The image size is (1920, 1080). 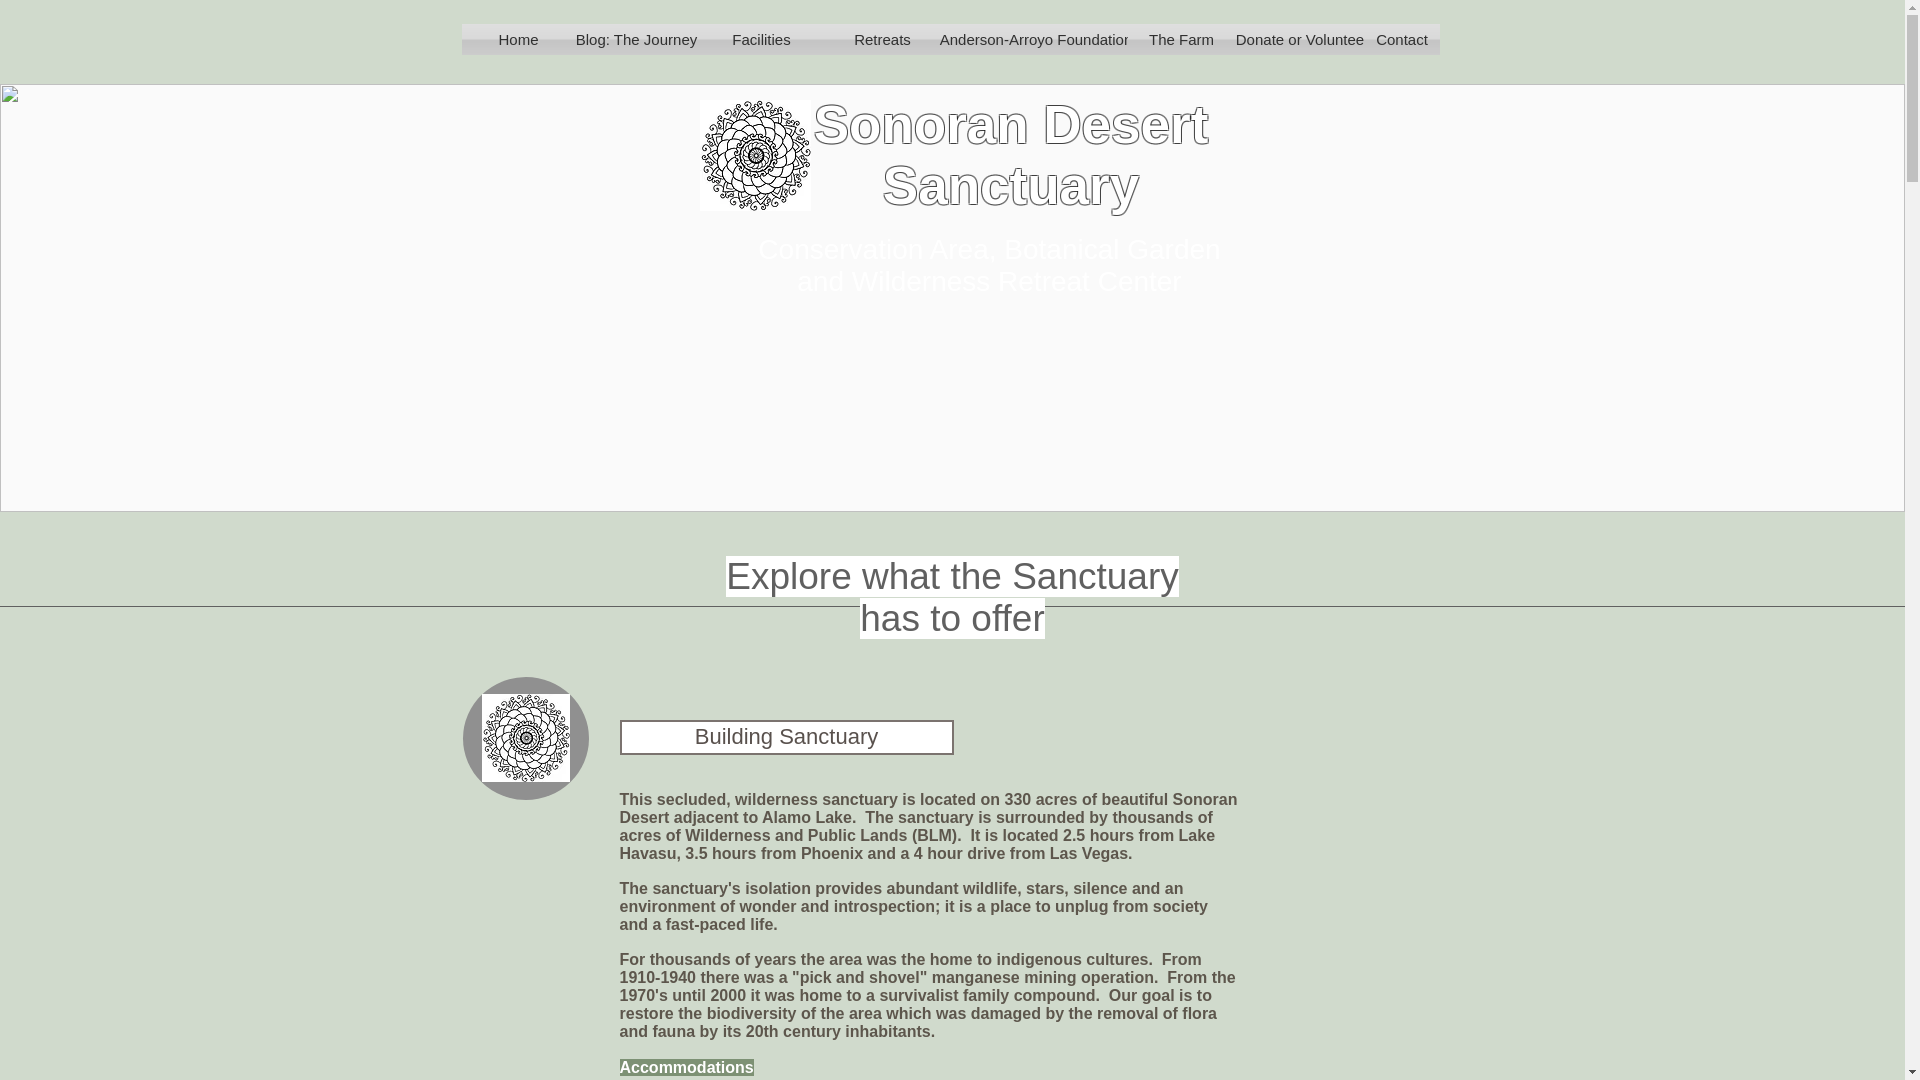 I want to click on Sonoran Desert Sanctuary, so click(x=1012, y=154).